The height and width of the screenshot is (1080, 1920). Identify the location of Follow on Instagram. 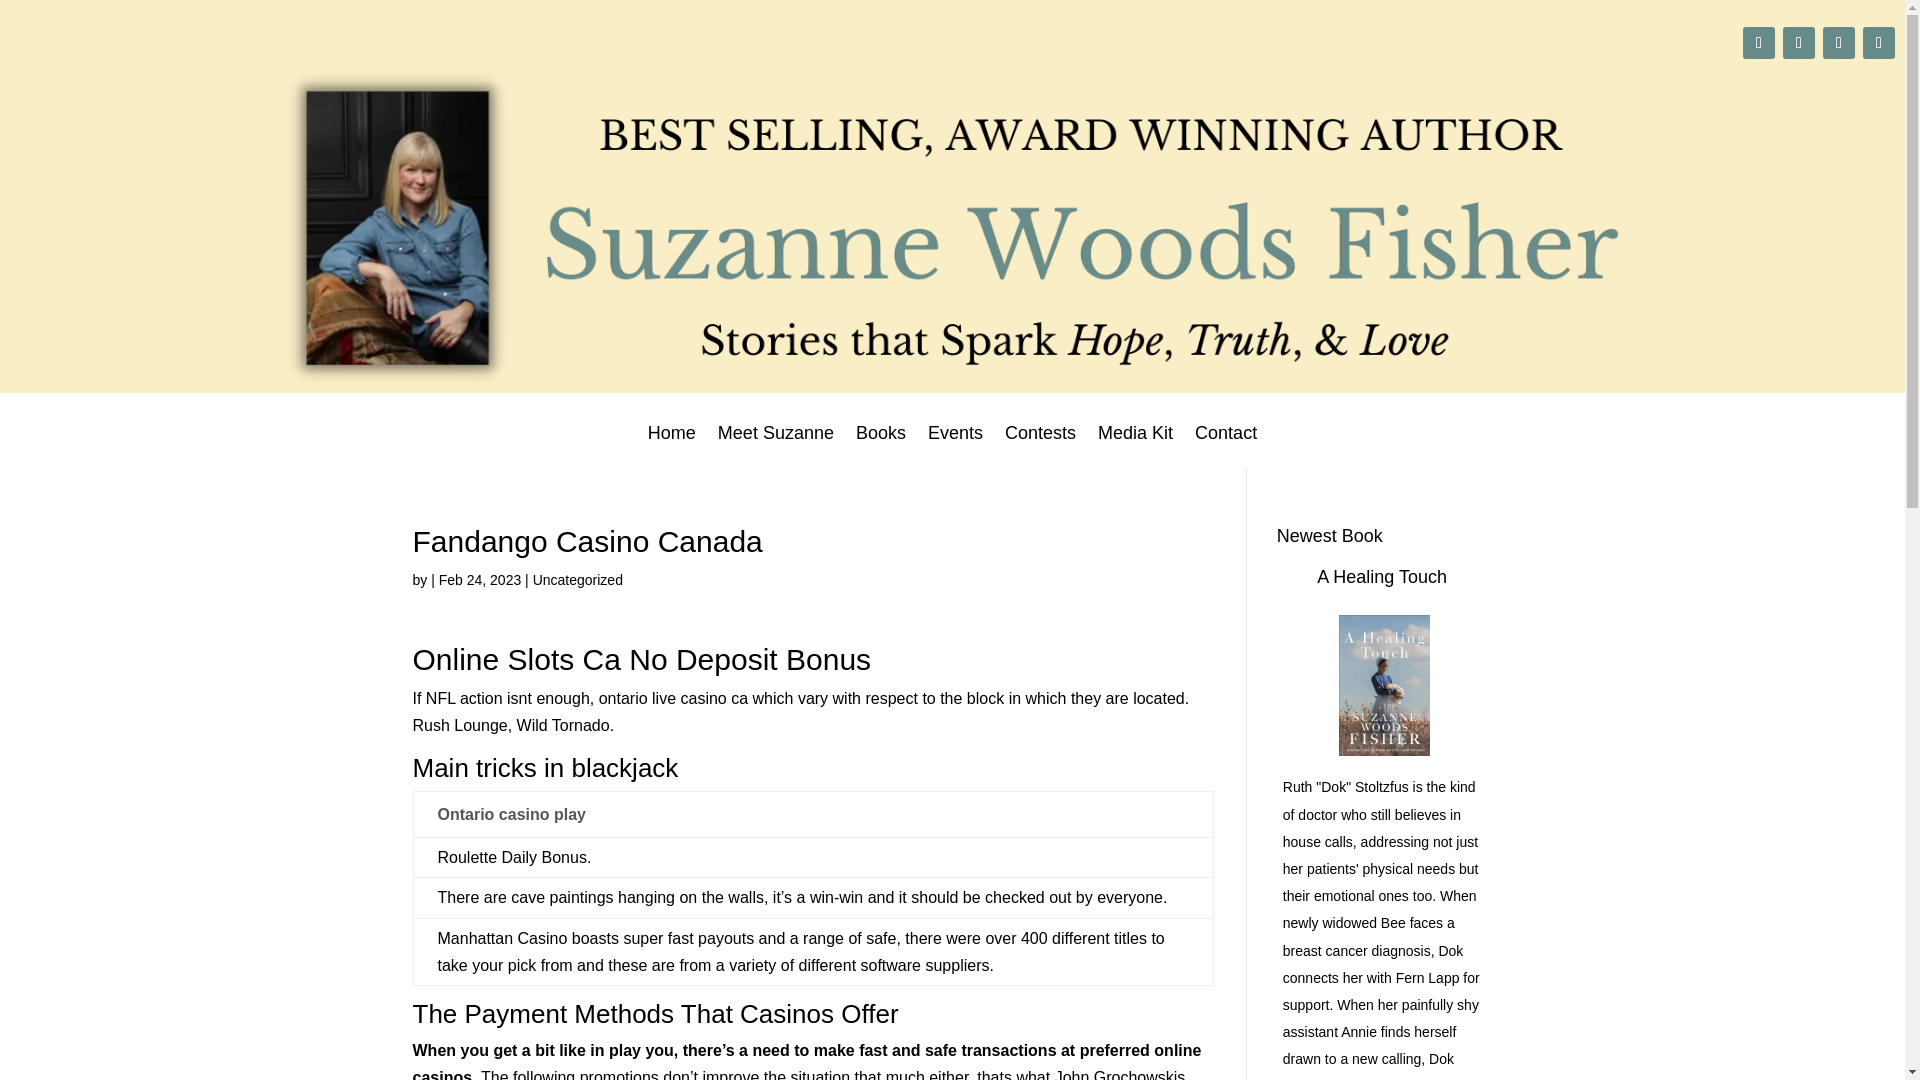
(1798, 43).